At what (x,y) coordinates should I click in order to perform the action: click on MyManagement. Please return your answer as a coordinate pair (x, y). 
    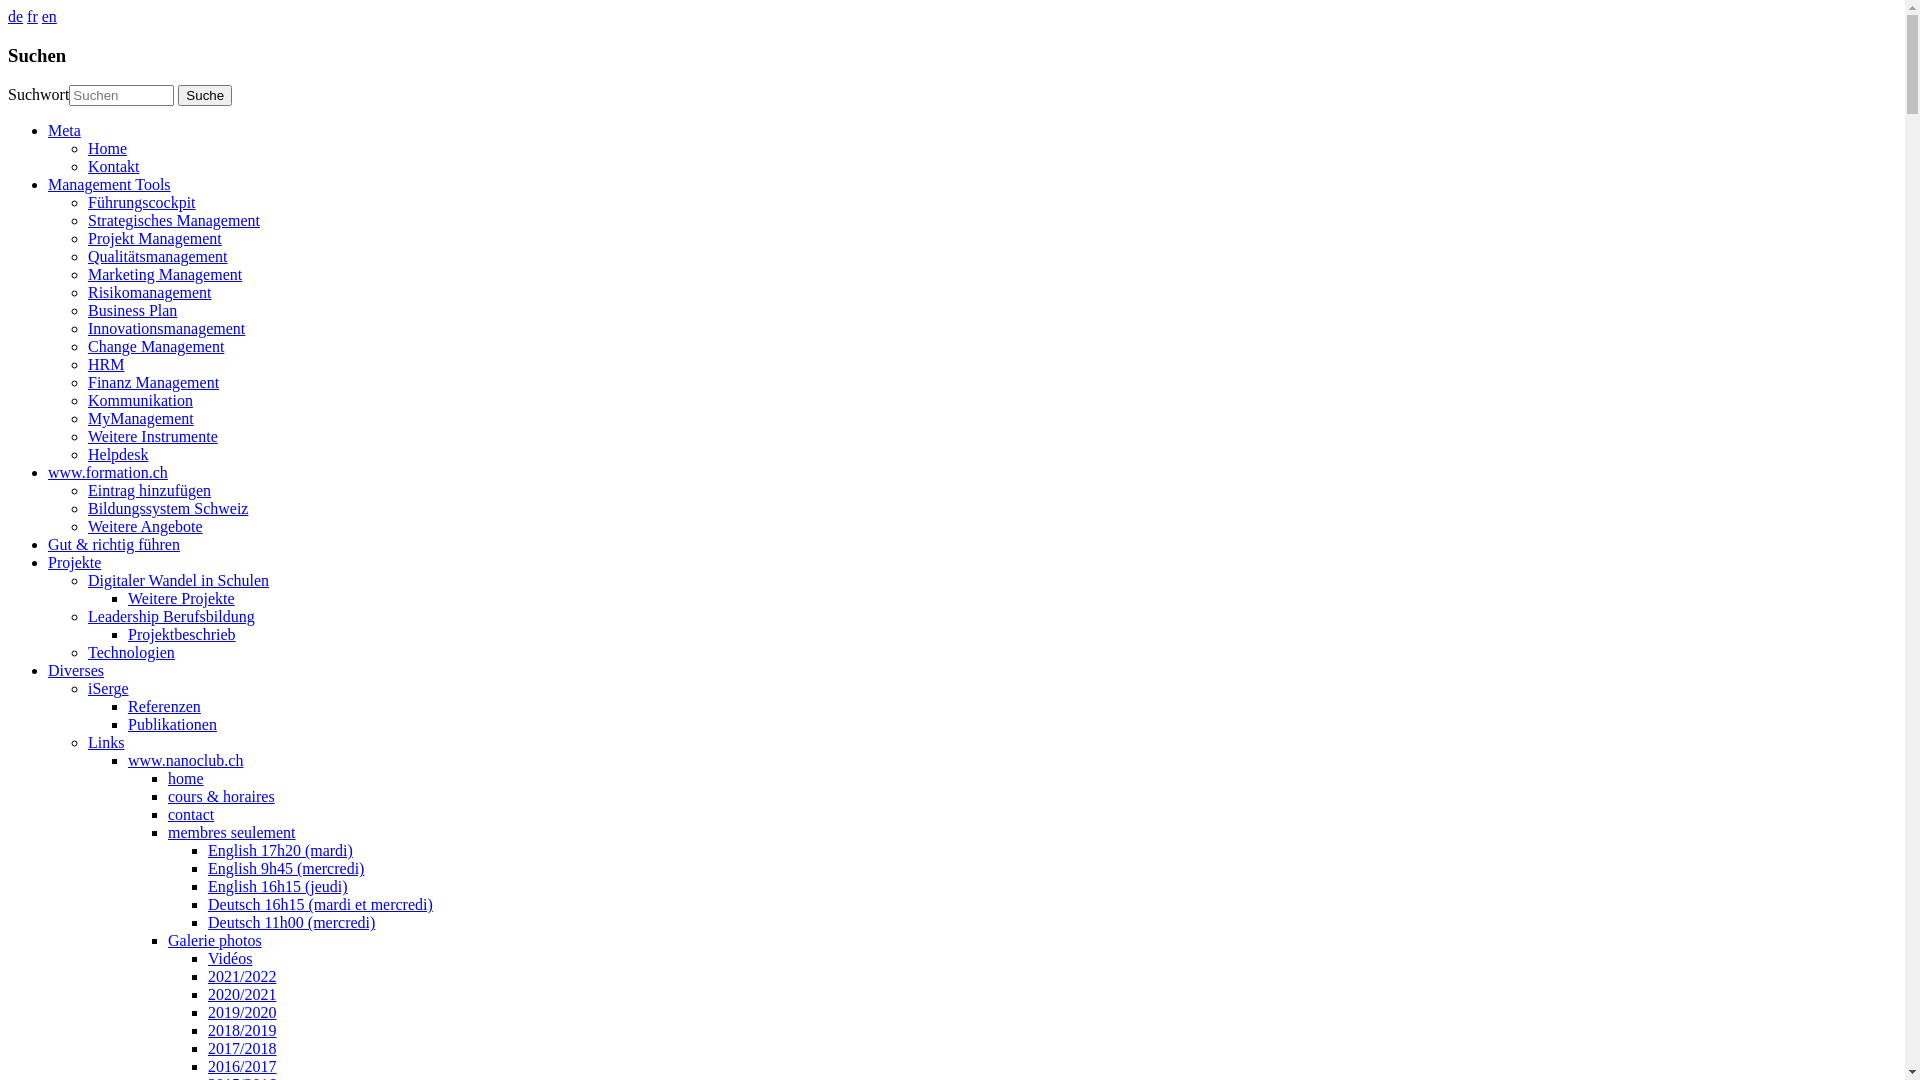
    Looking at the image, I should click on (141, 418).